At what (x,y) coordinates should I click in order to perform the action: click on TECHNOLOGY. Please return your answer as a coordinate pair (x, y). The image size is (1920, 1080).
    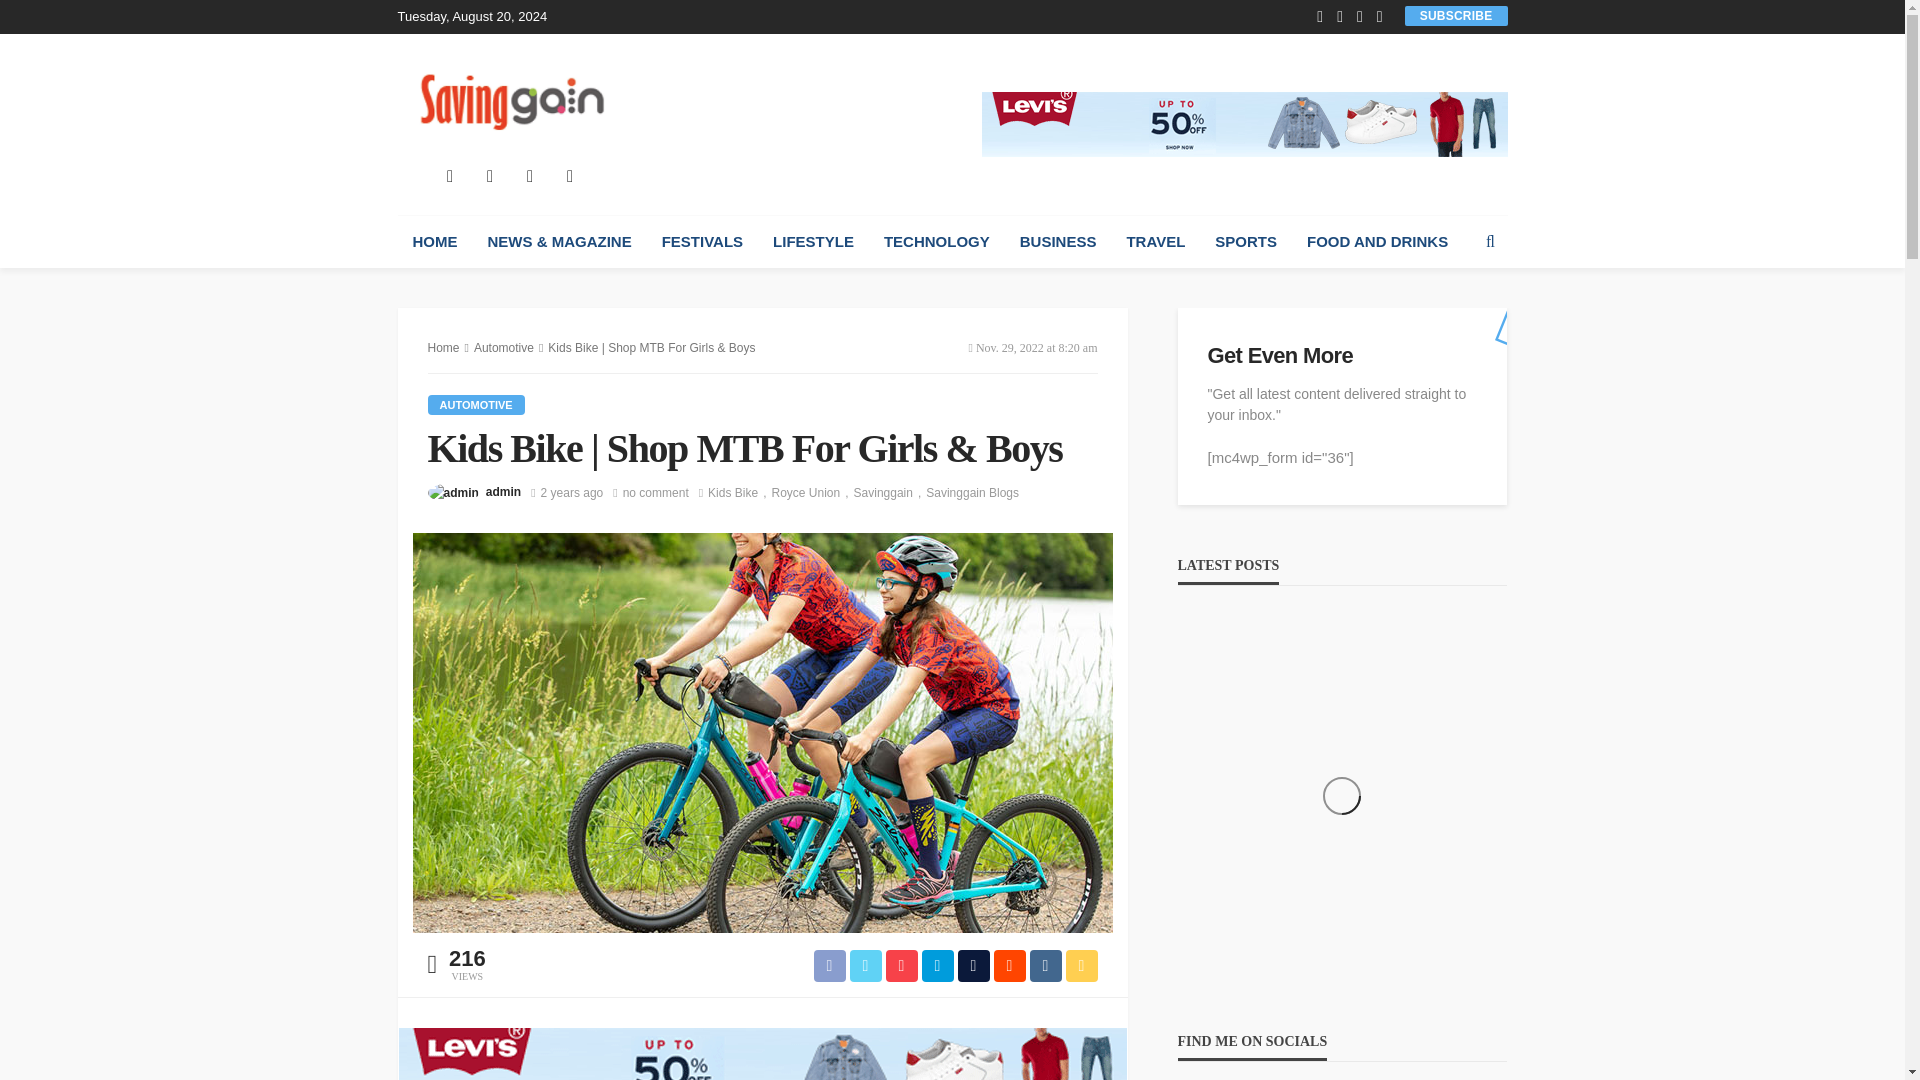
    Looking at the image, I should click on (936, 242).